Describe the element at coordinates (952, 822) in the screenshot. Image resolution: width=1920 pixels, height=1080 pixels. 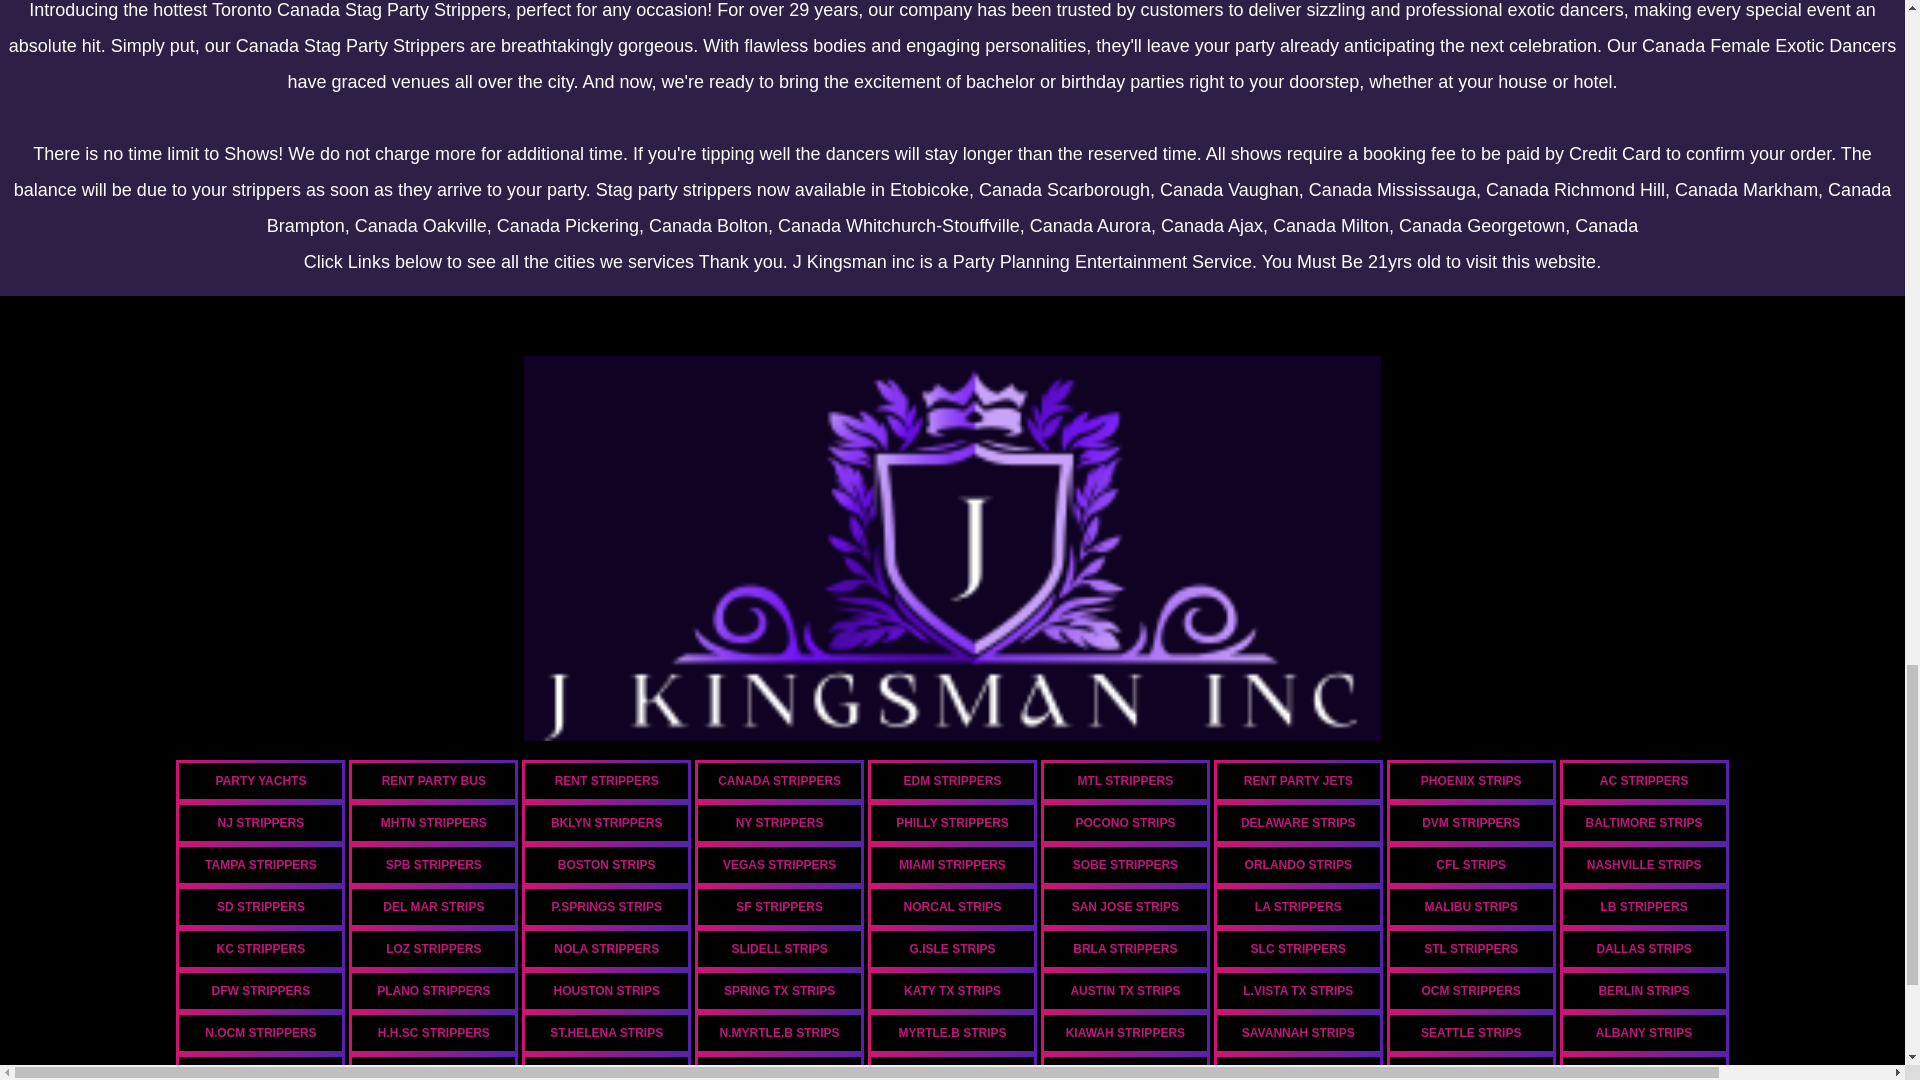
I see `PHILLY STRIPPERS` at that location.